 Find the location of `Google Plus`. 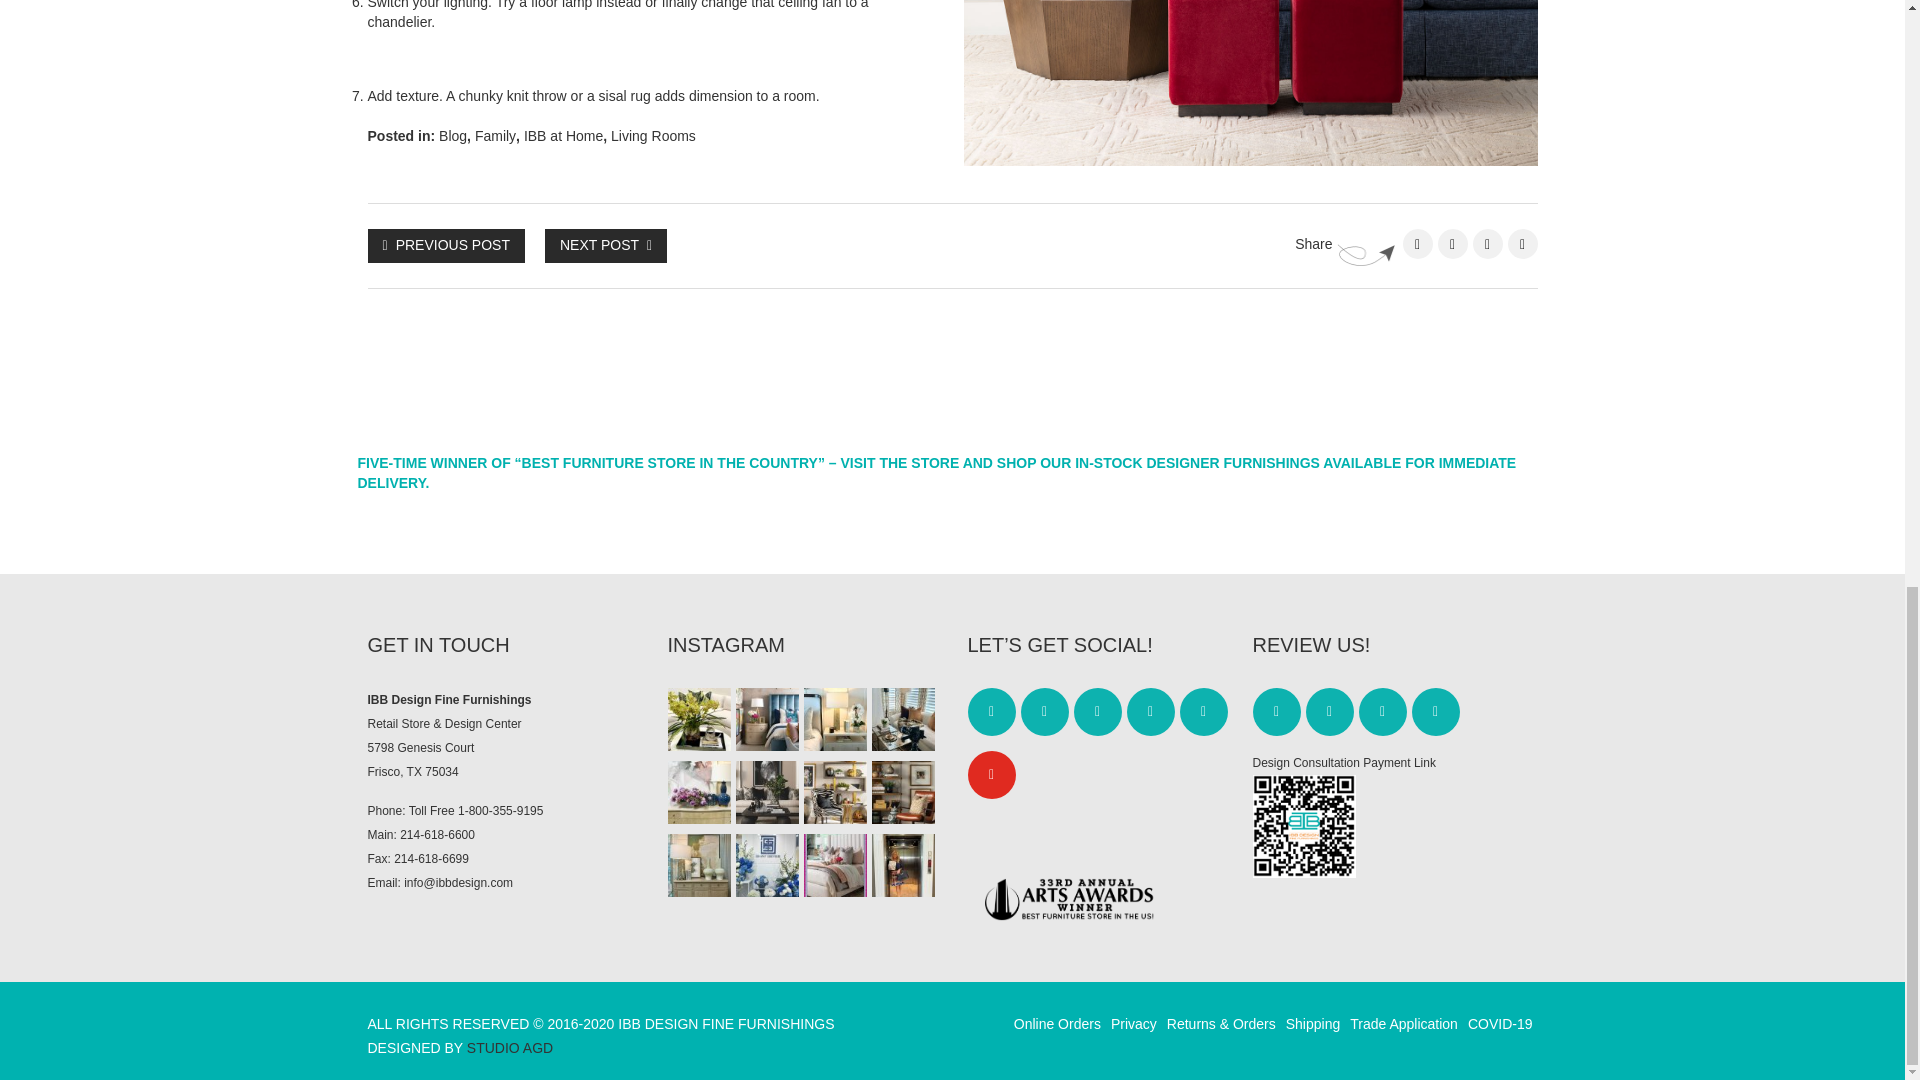

Google Plus is located at coordinates (1522, 244).